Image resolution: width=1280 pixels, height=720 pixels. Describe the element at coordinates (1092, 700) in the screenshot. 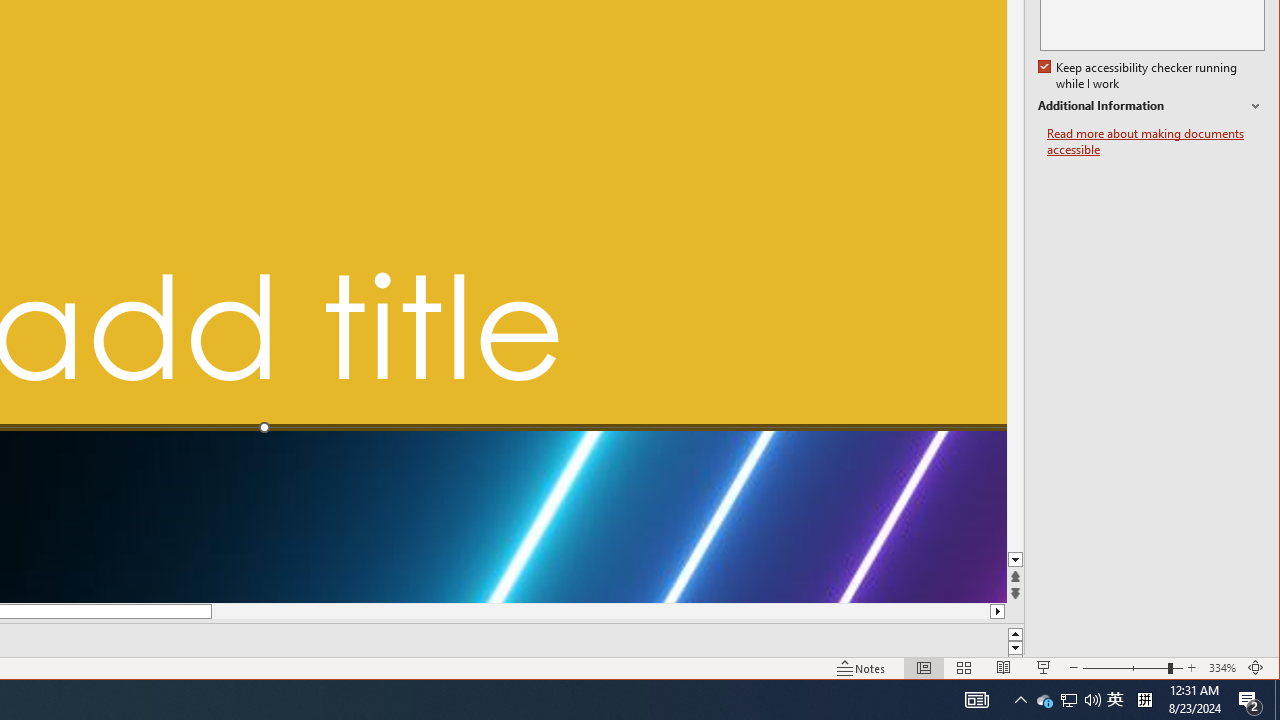

I see `Q2790: 100%` at that location.